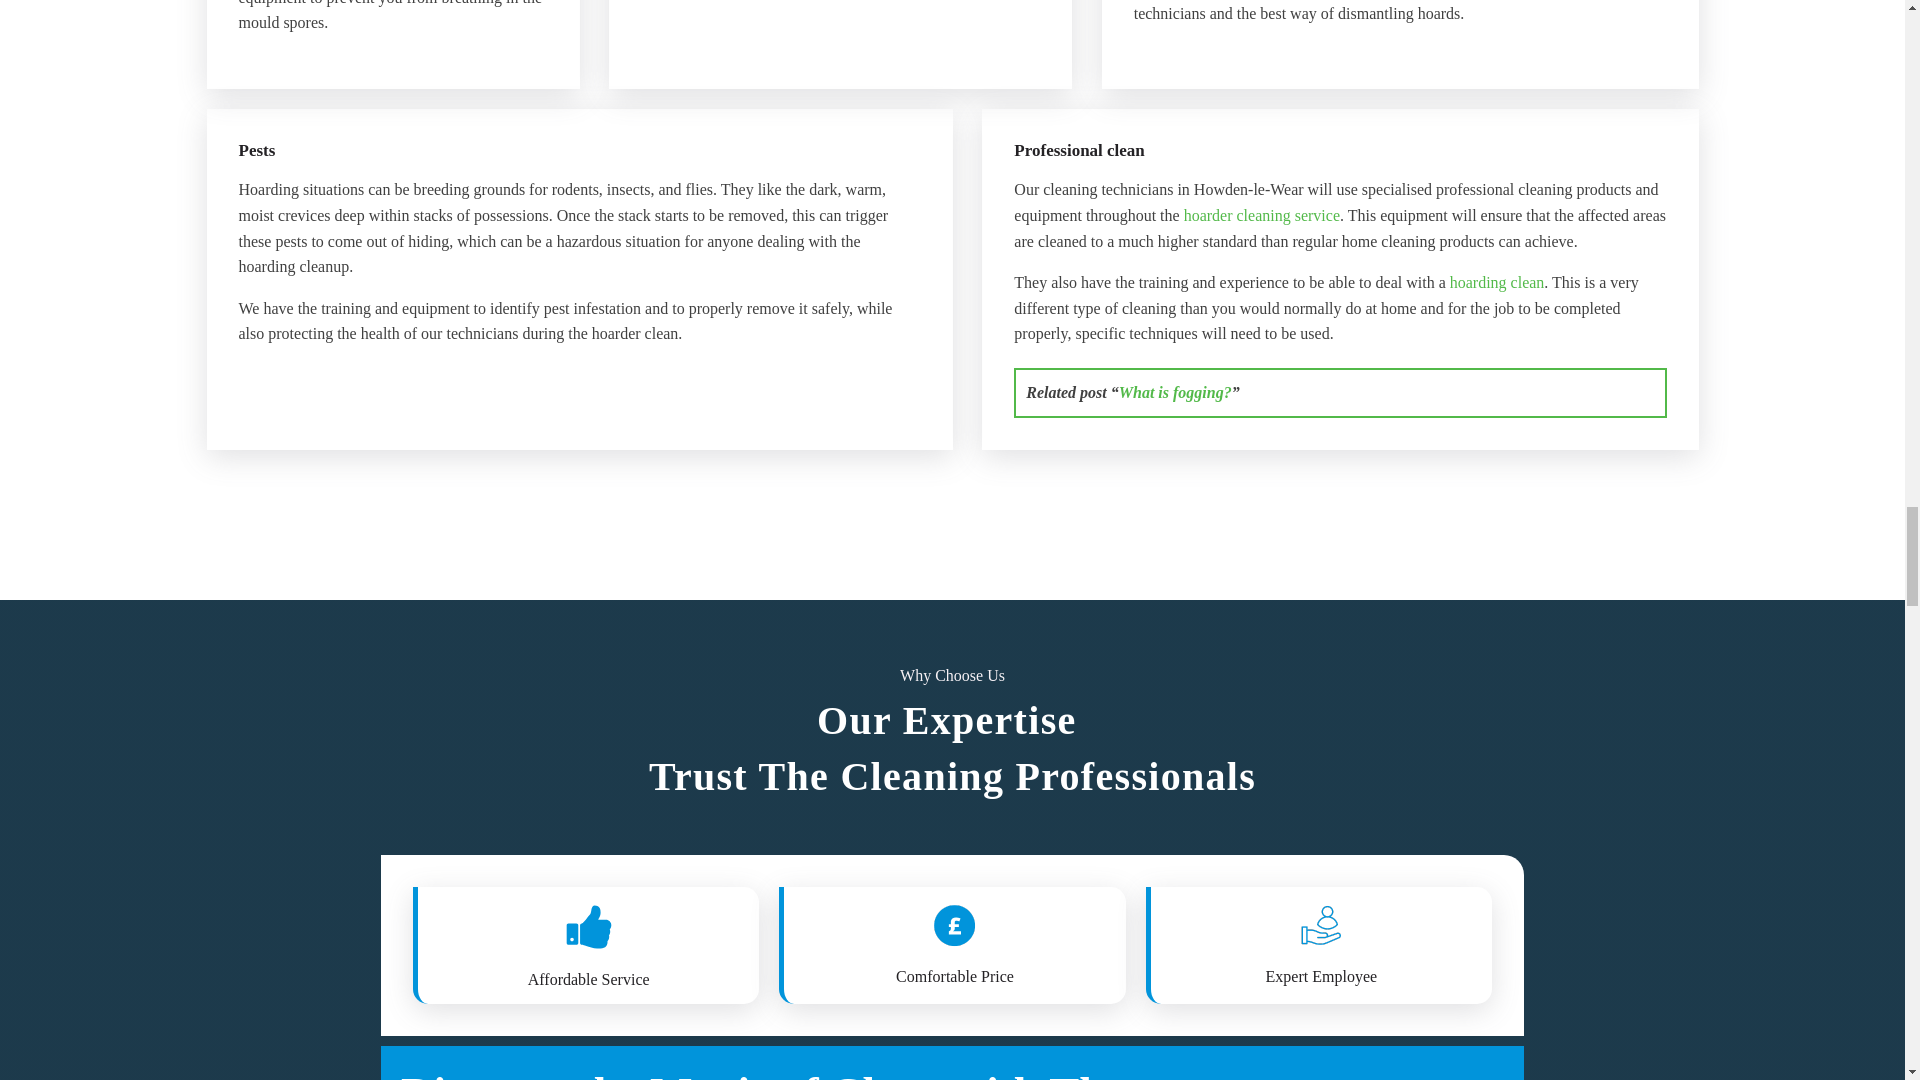 Image resolution: width=1920 pixels, height=1080 pixels. I want to click on hoarder cleaning service, so click(1262, 215).